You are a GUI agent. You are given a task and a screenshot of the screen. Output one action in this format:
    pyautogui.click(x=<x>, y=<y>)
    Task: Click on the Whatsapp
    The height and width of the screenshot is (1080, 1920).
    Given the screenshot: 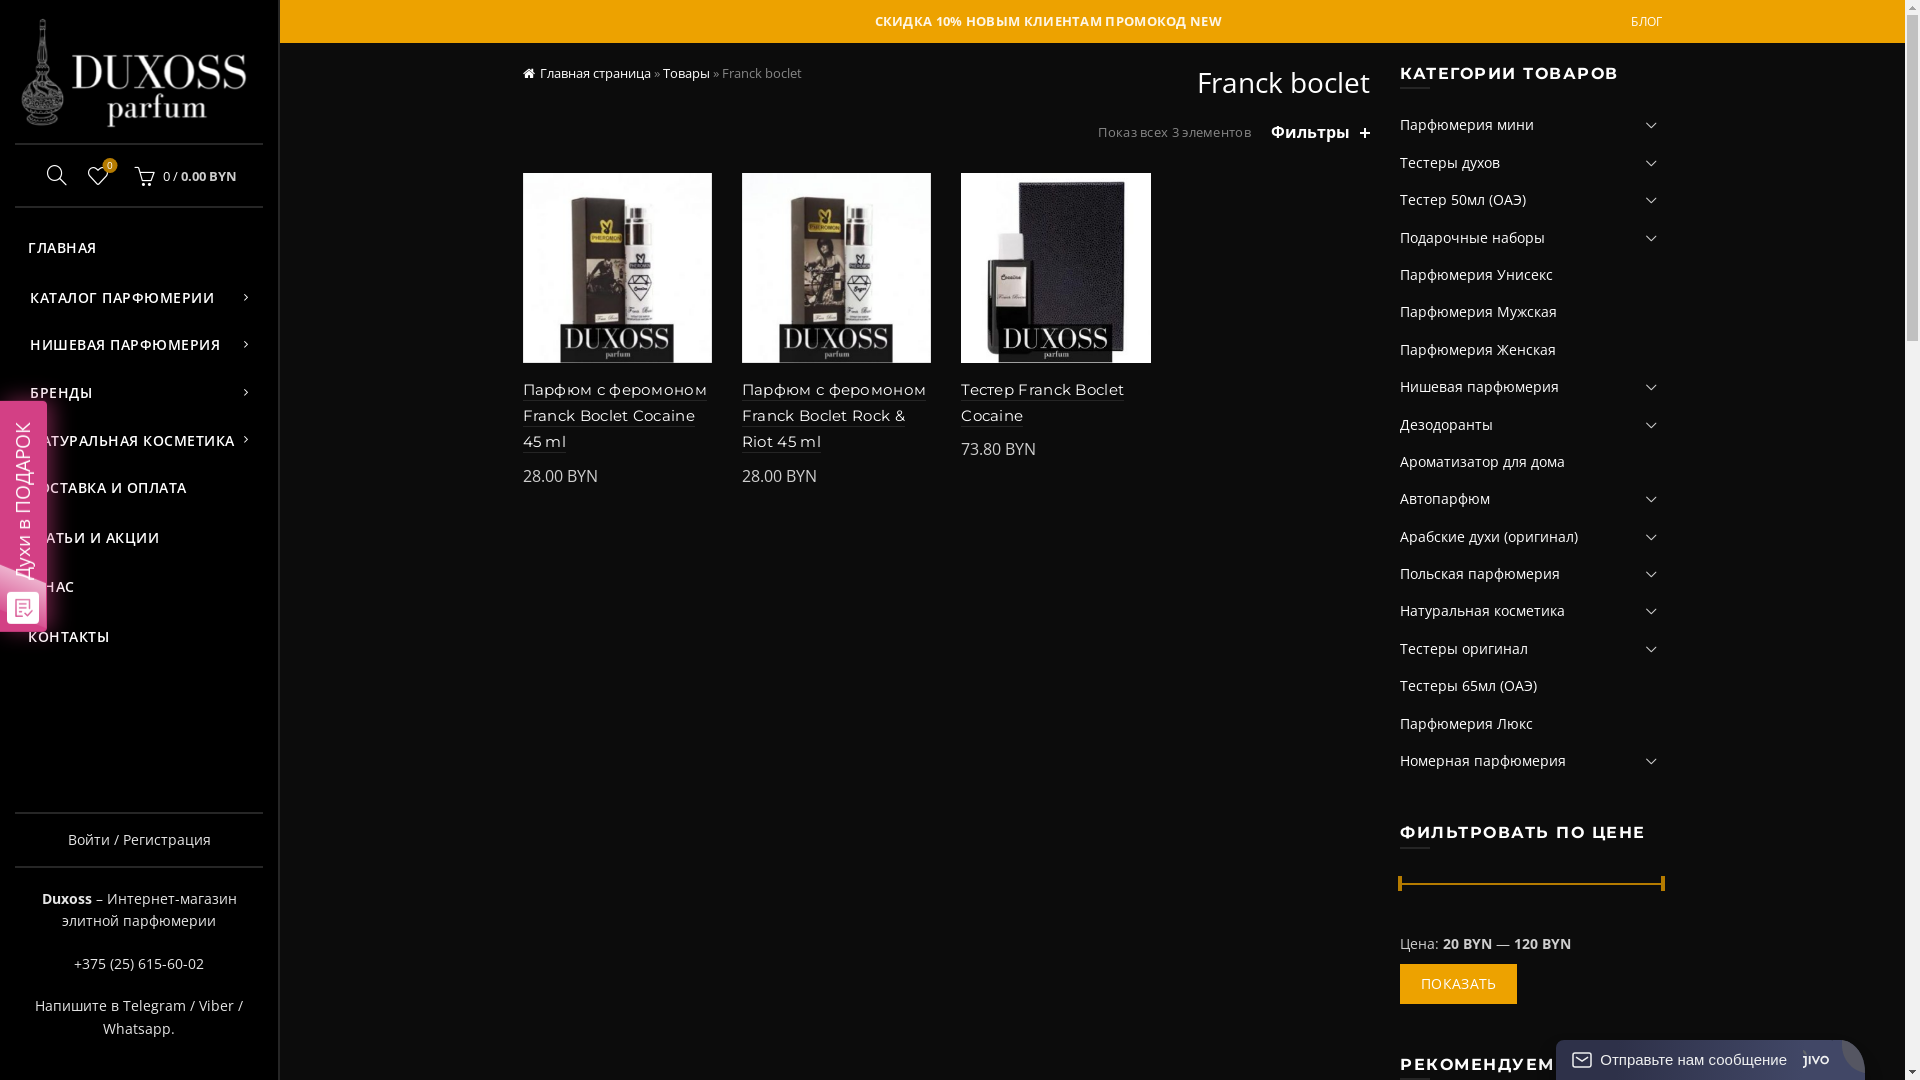 What is the action you would take?
    pyautogui.click(x=137, y=1028)
    